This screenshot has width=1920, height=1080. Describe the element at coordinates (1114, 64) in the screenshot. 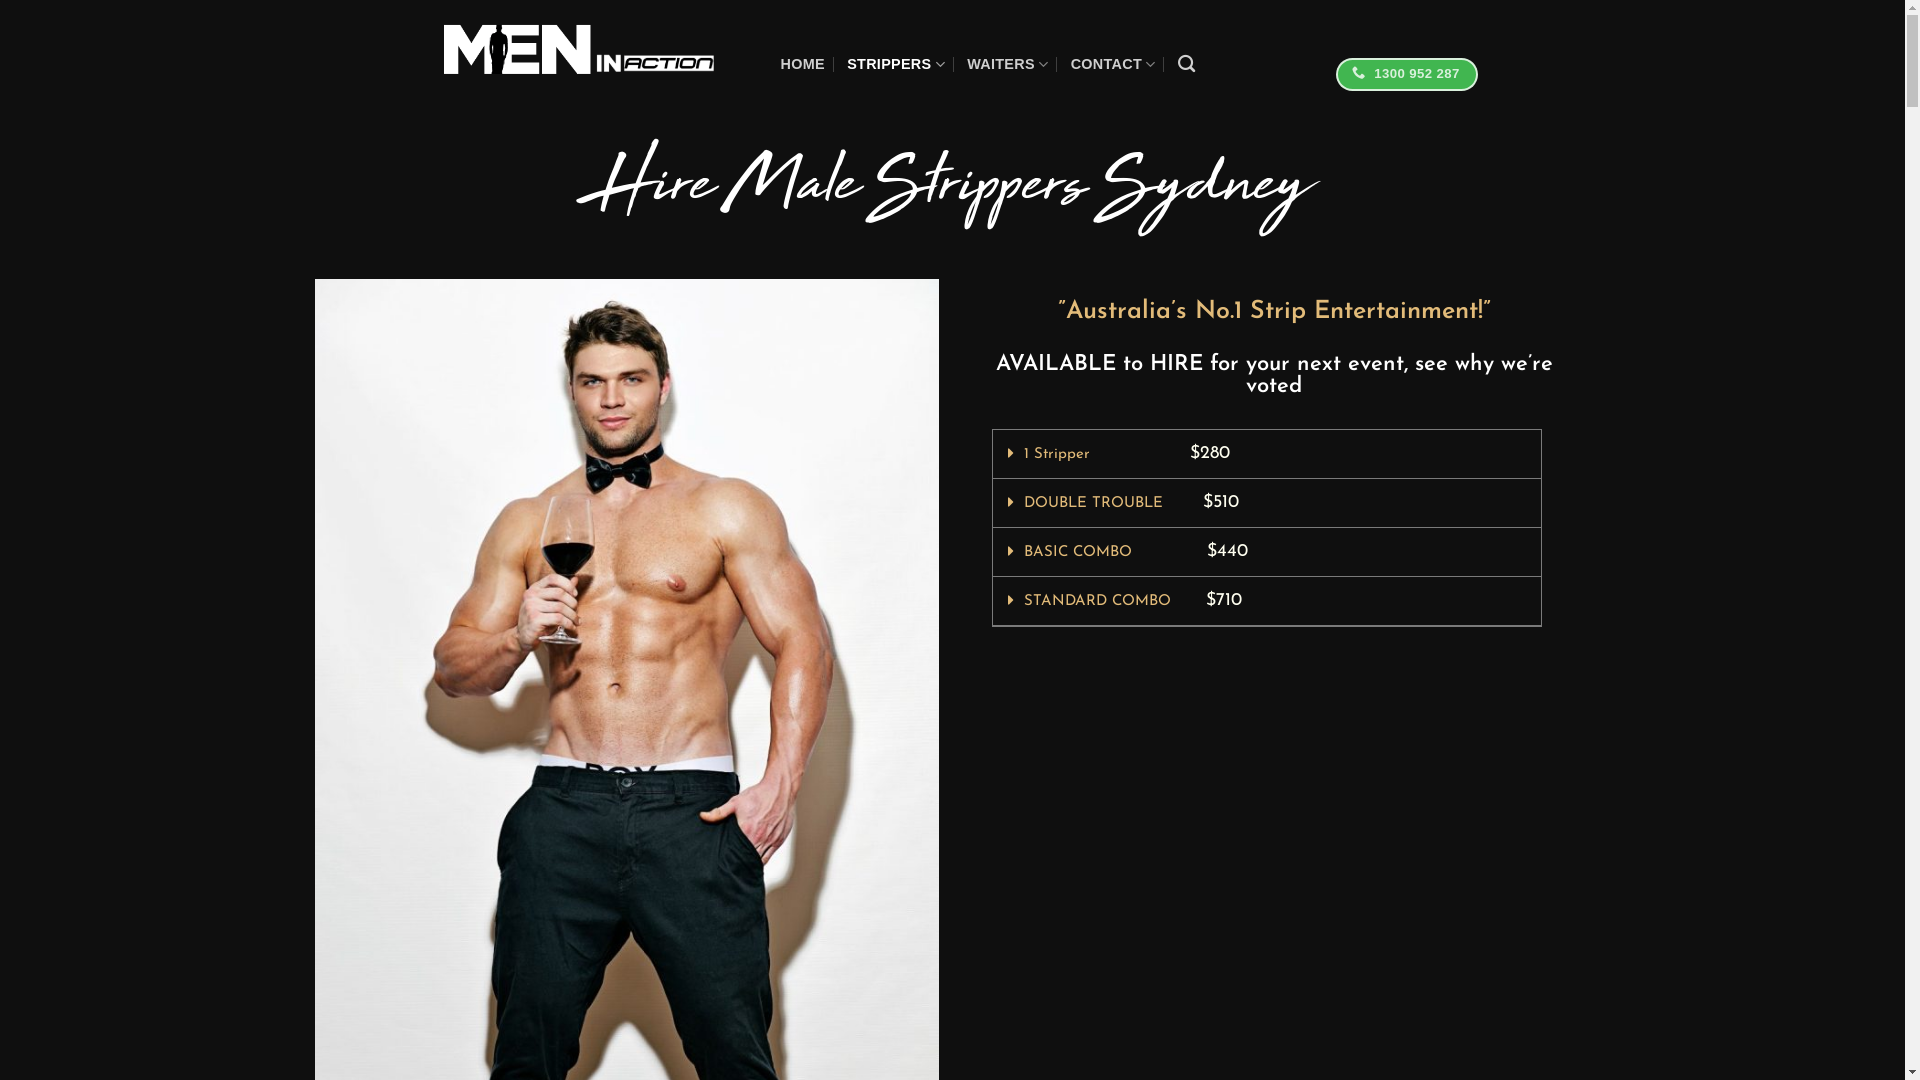

I see `CONTACT` at that location.